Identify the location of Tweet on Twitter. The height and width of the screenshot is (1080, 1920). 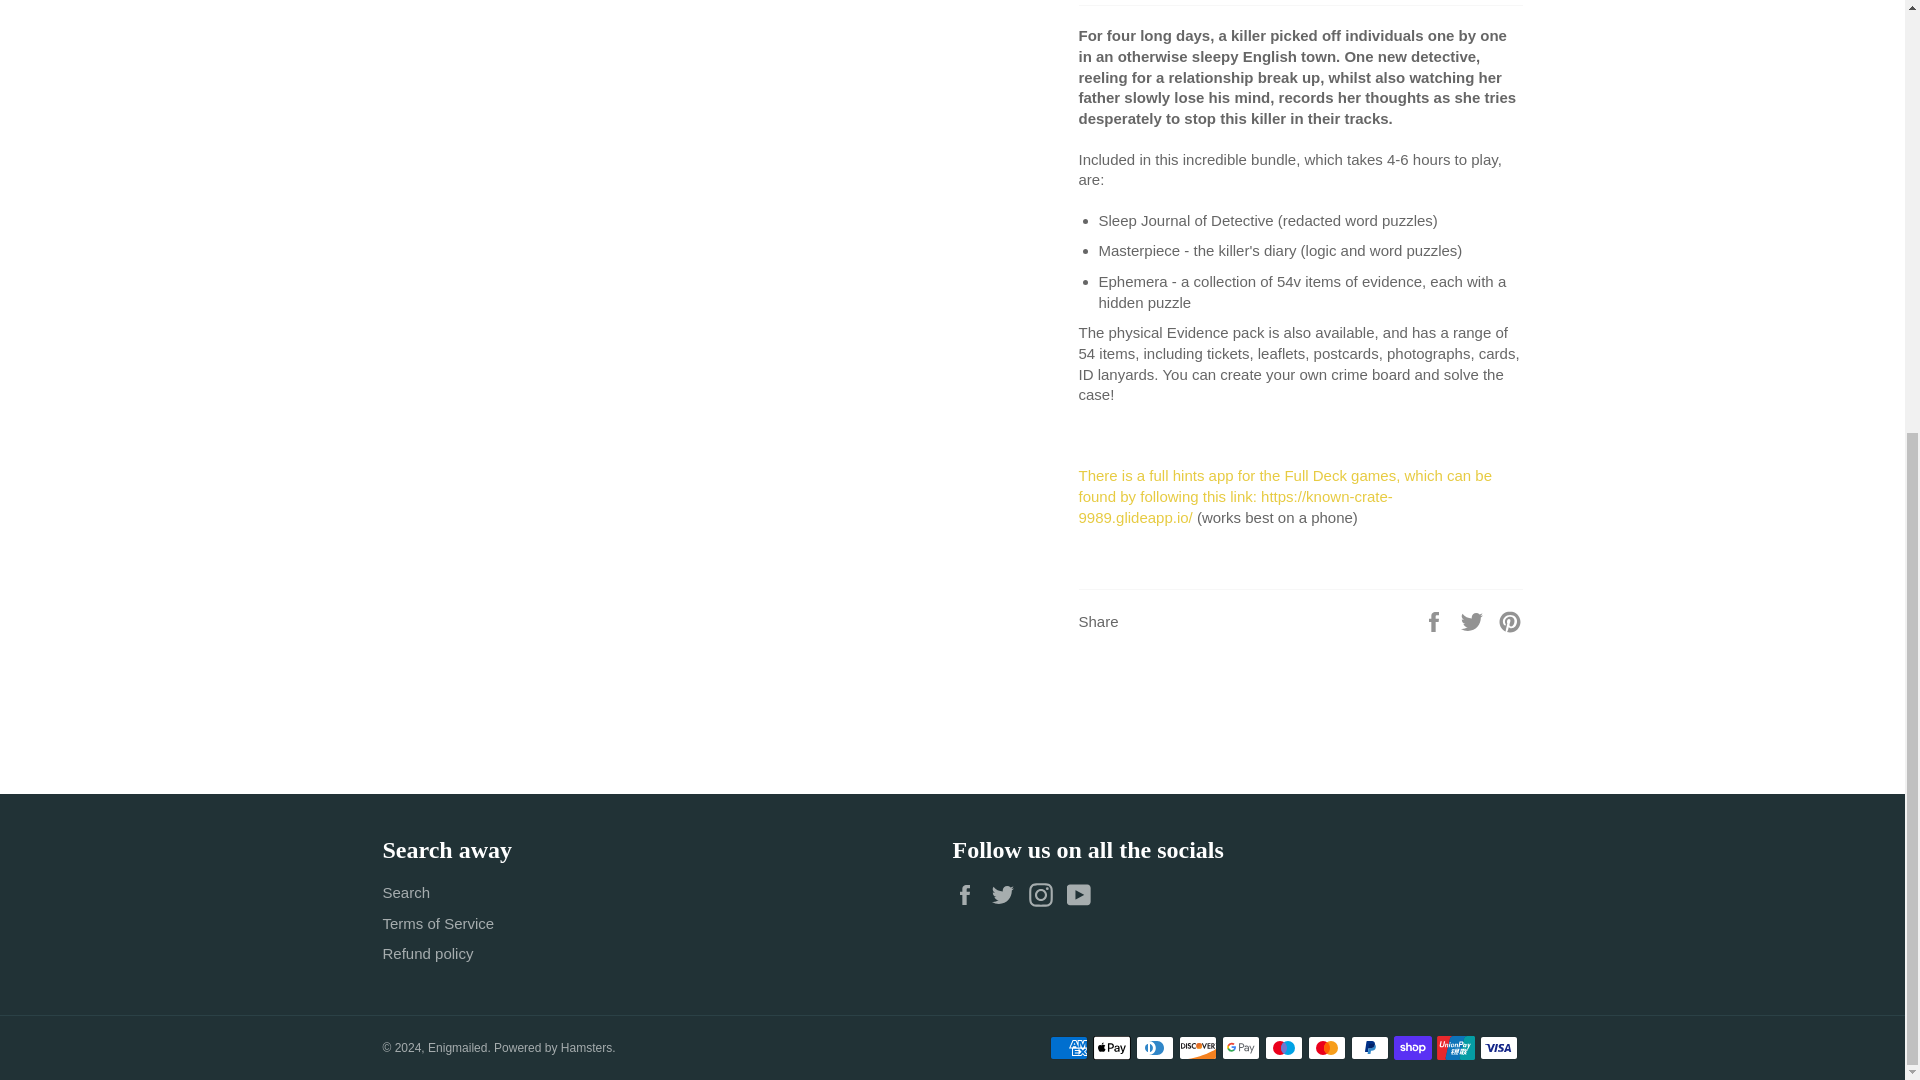
(1474, 620).